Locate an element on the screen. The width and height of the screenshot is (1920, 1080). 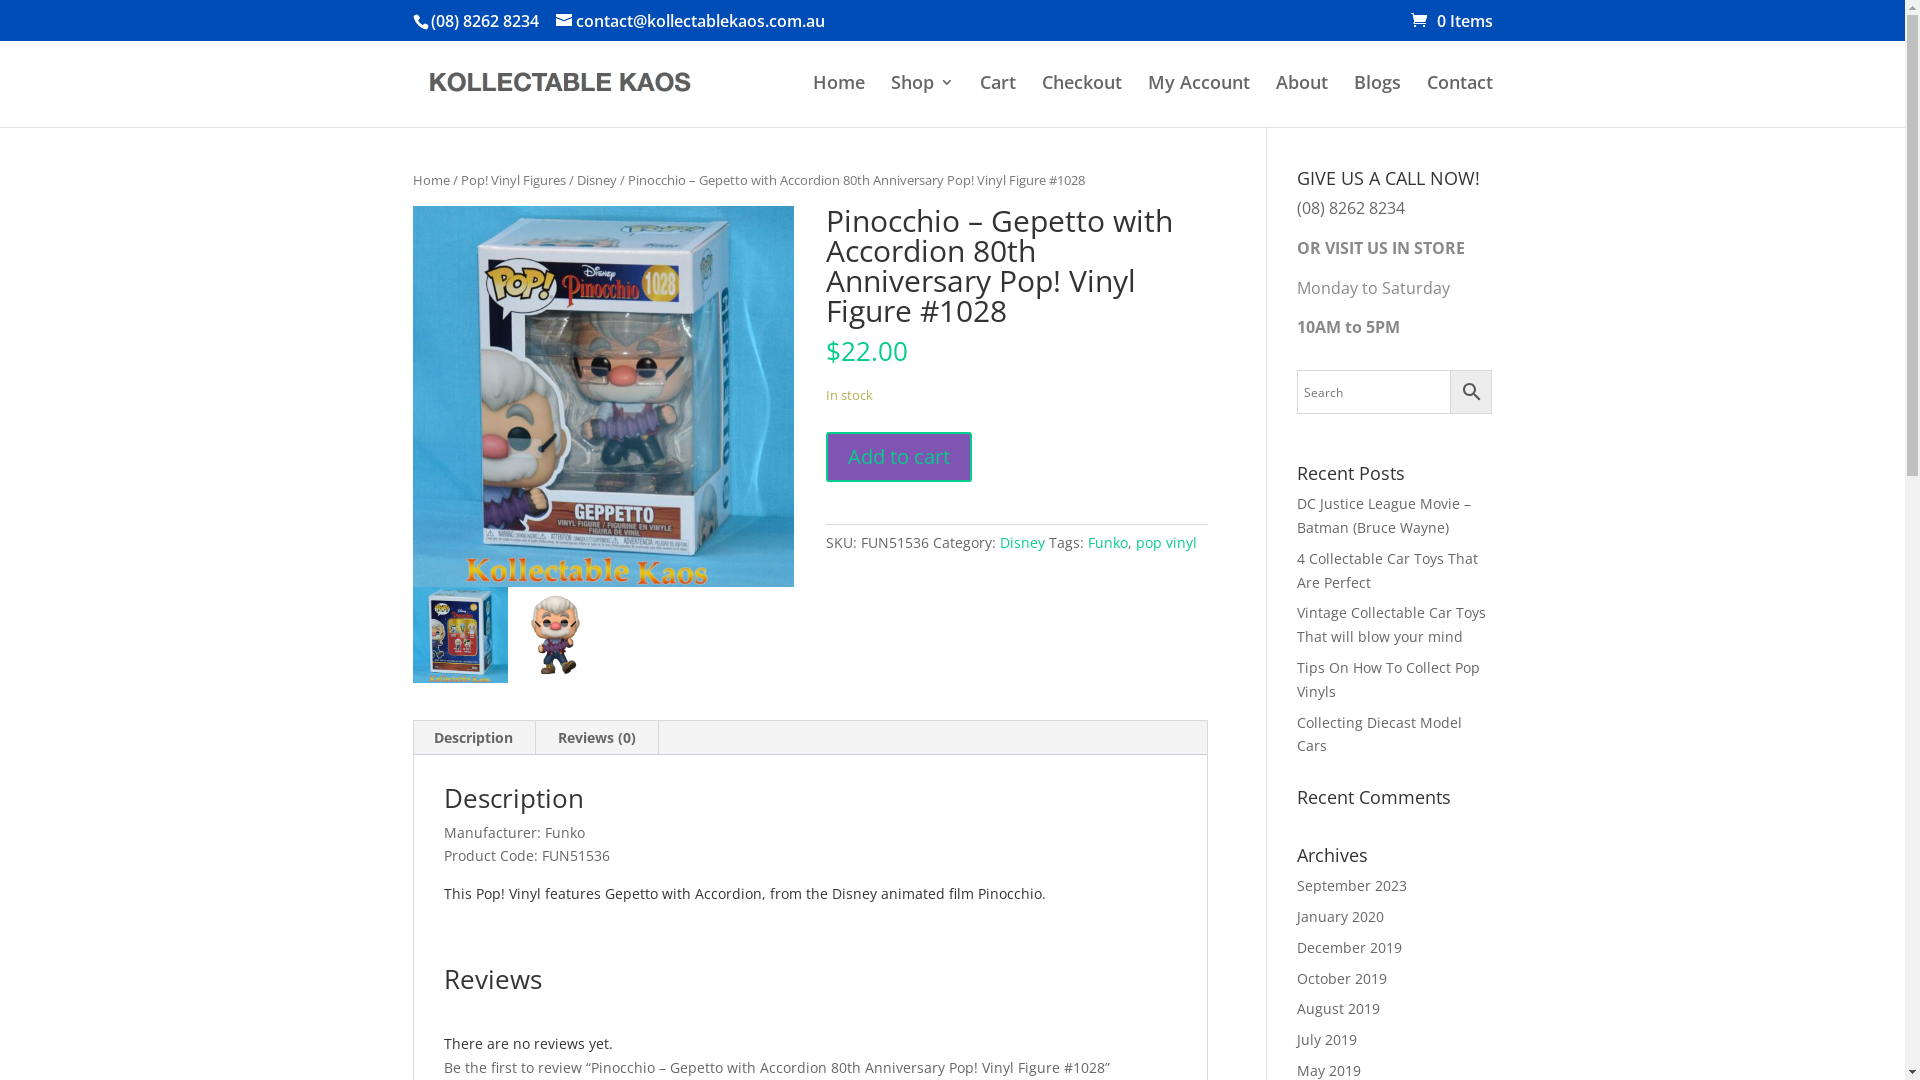
(08) 8262 8234 is located at coordinates (484, 21).